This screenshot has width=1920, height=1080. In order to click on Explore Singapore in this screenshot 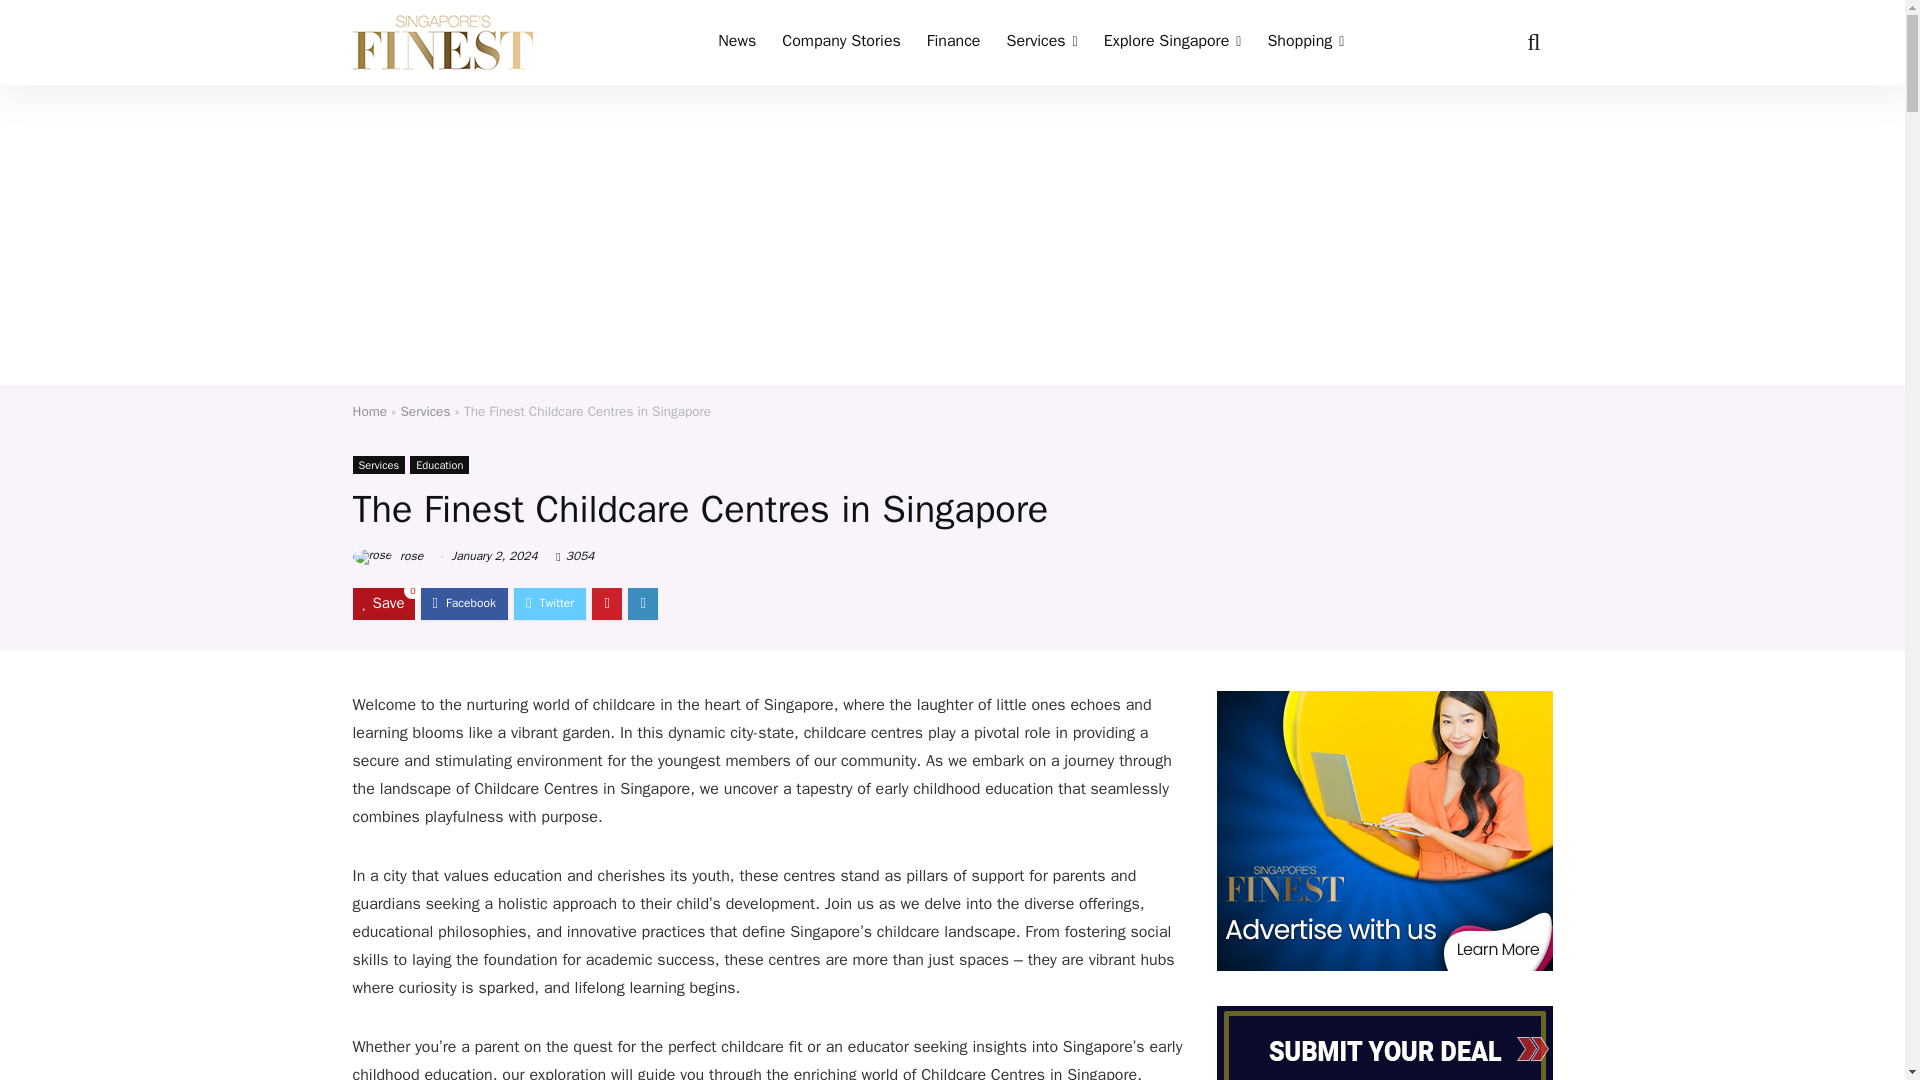, I will do `click(1172, 42)`.